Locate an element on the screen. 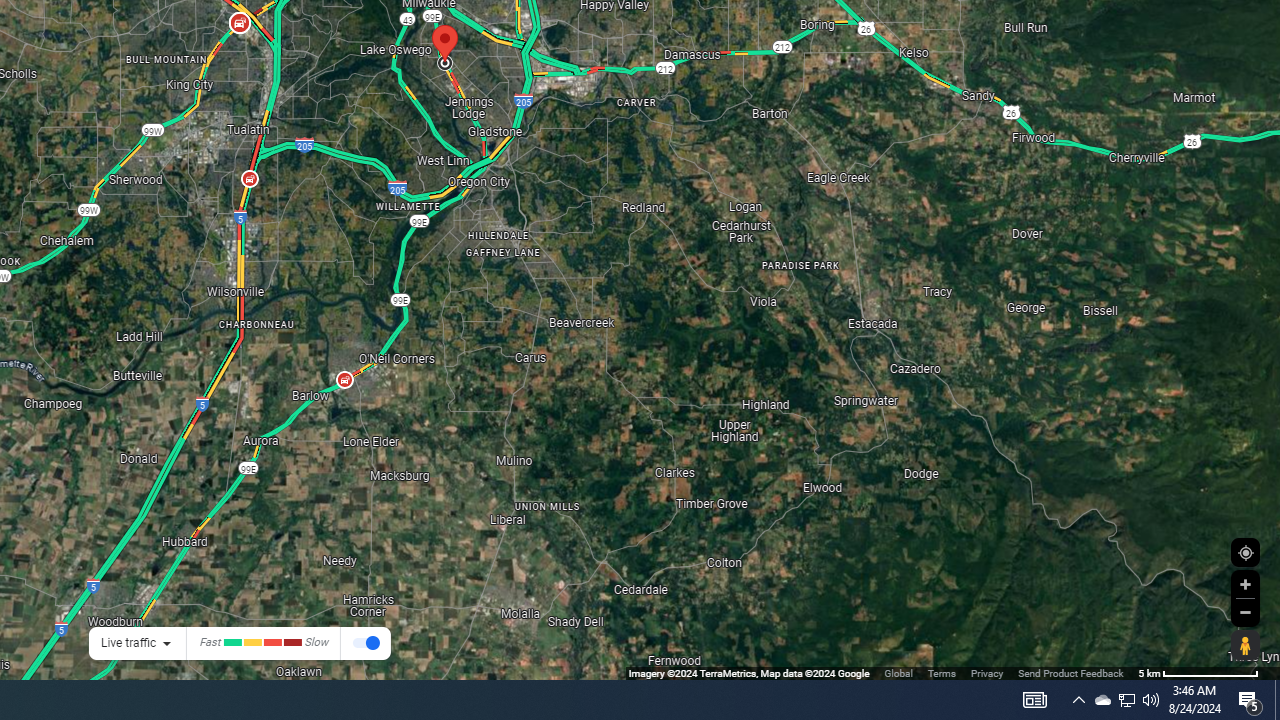  Global is located at coordinates (898, 672).